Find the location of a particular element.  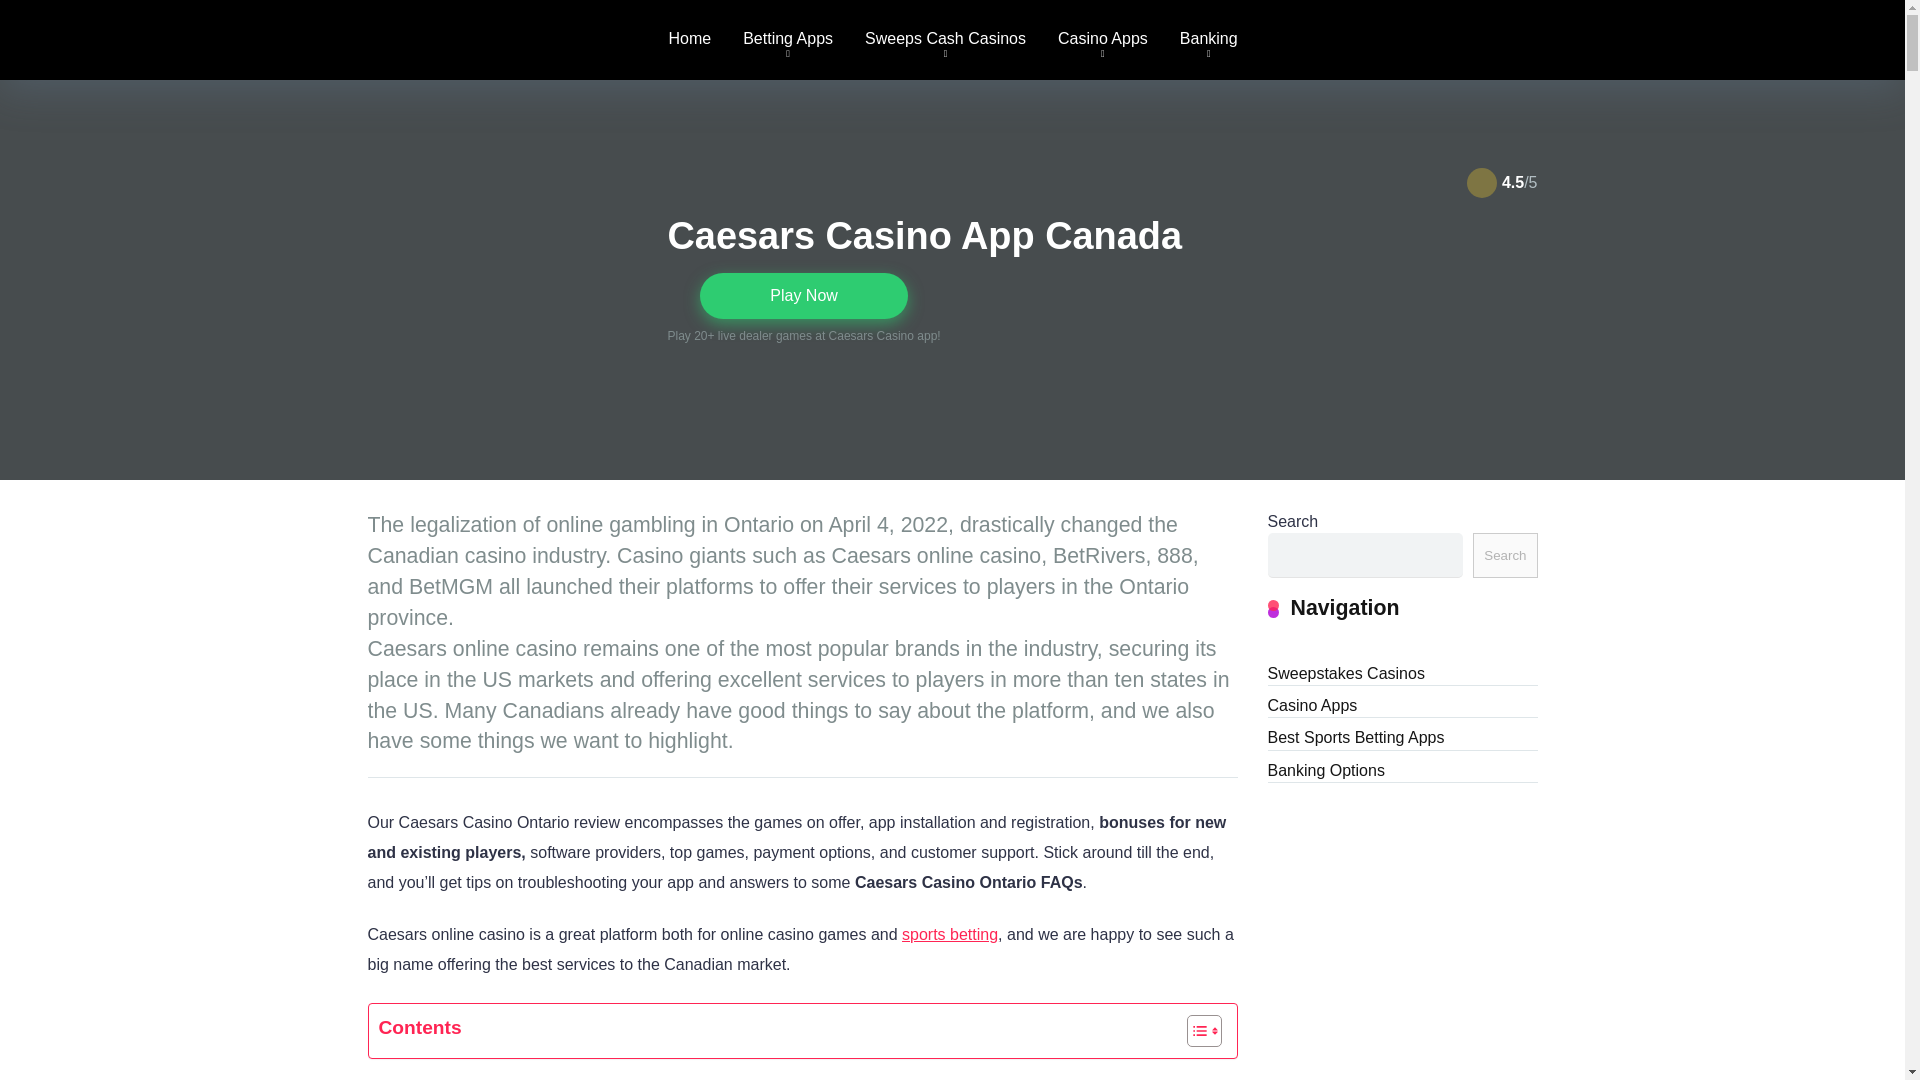

Home is located at coordinates (690, 40).